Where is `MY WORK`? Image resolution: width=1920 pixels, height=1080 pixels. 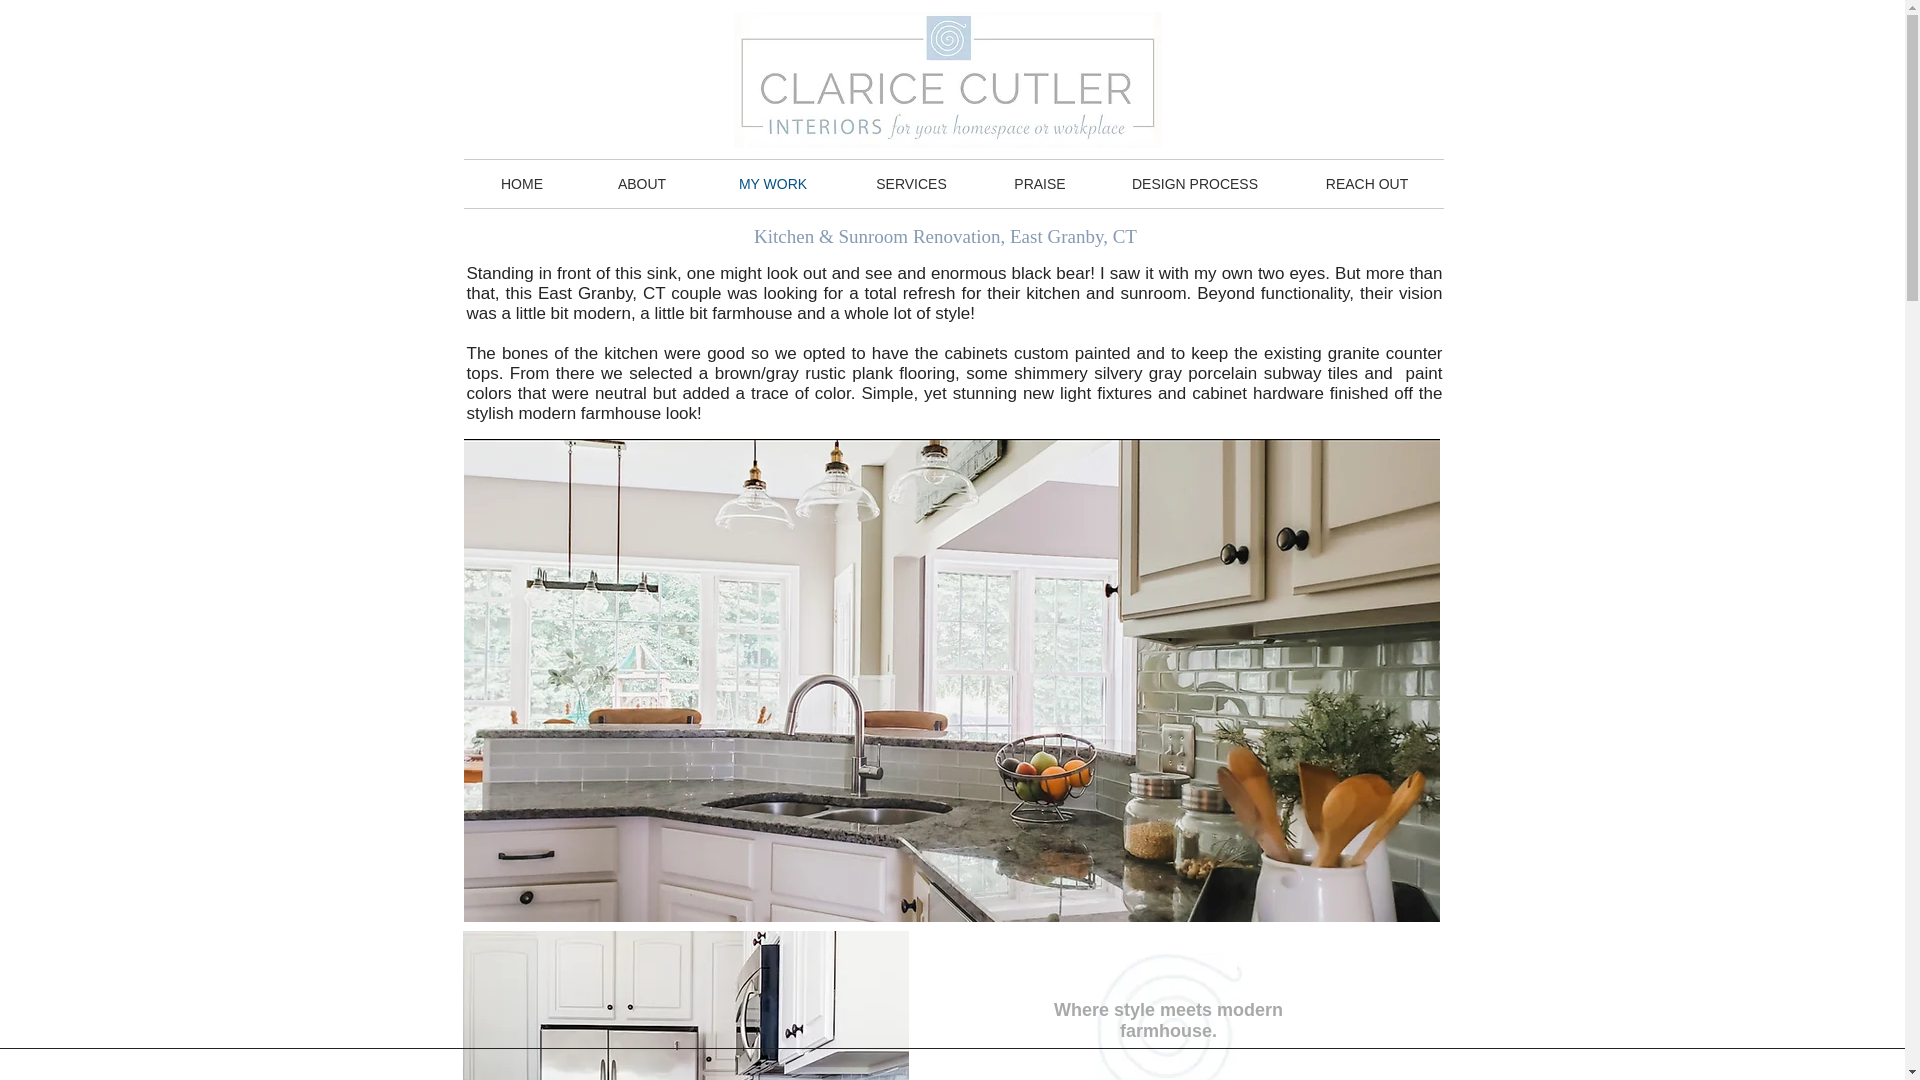 MY WORK is located at coordinates (773, 184).